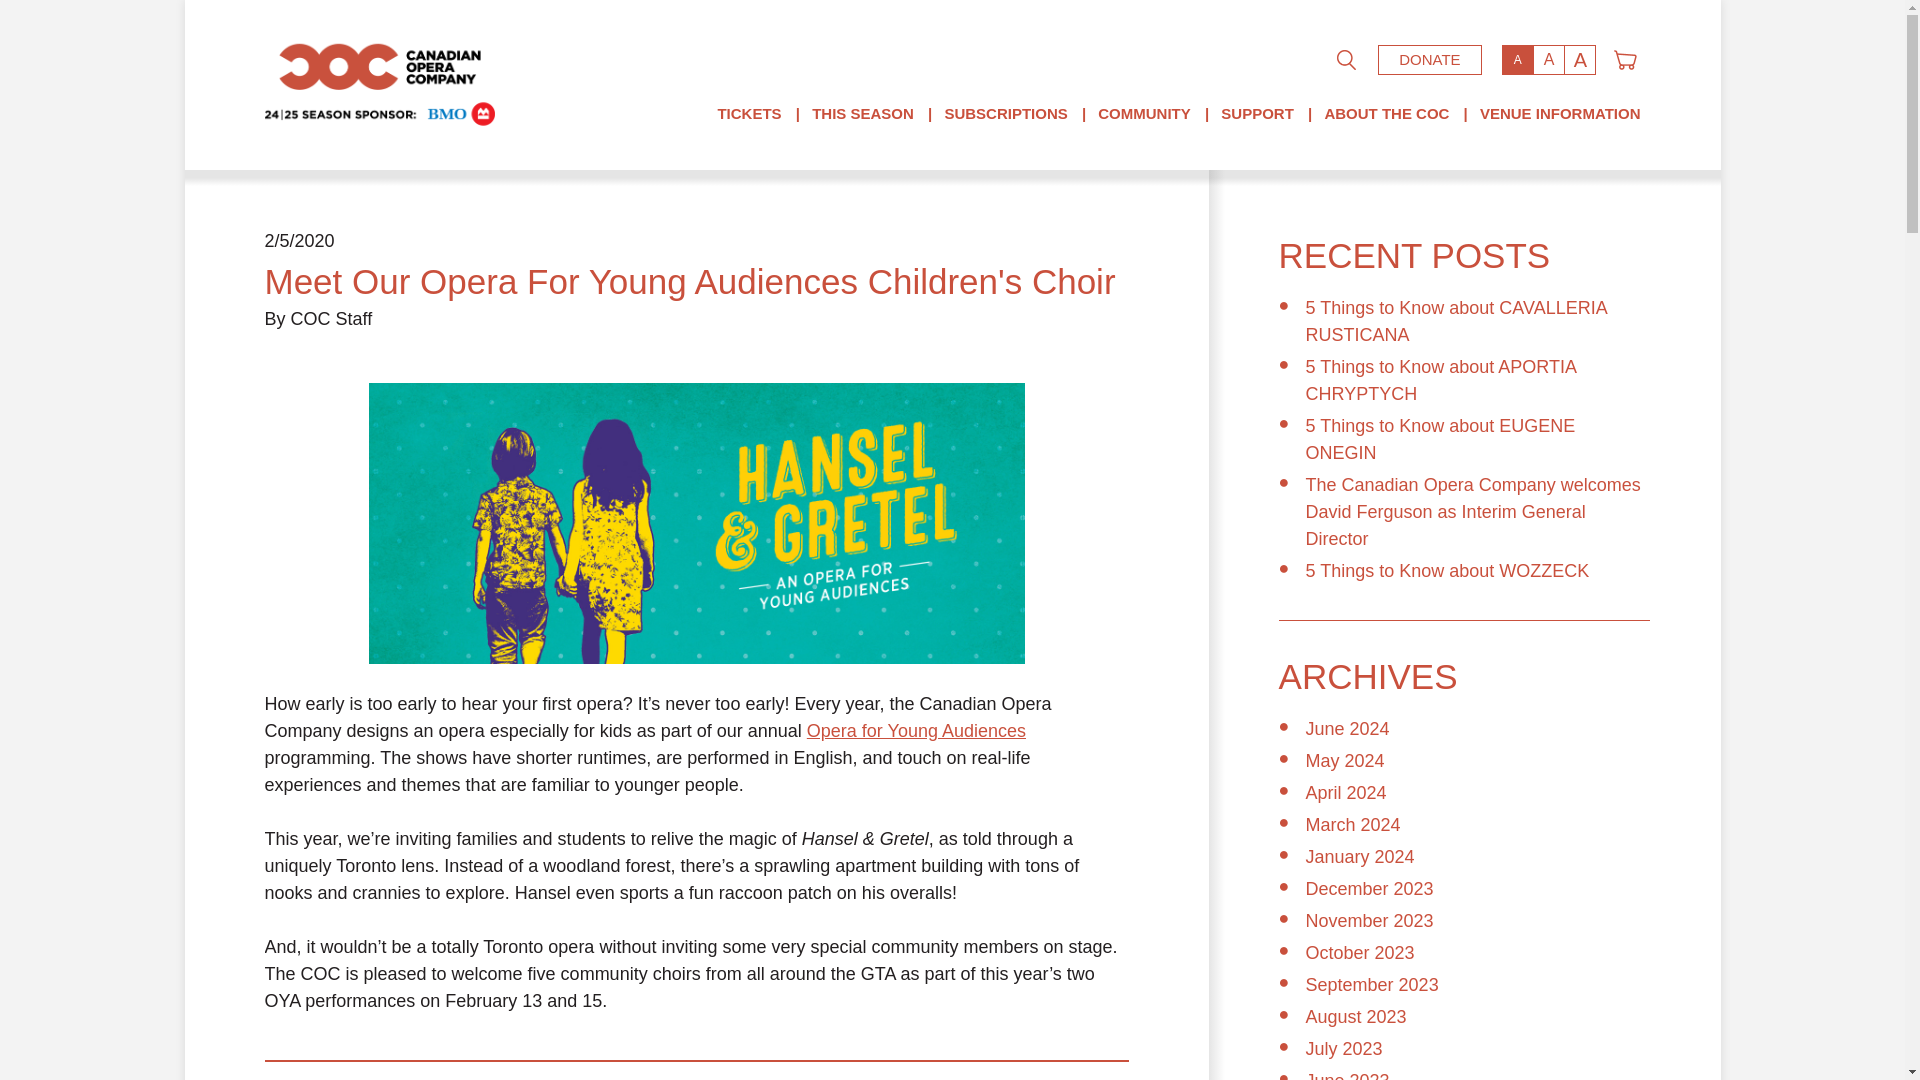 The image size is (1920, 1080). Describe the element at coordinates (916, 730) in the screenshot. I see `Opera for Young Audiences` at that location.